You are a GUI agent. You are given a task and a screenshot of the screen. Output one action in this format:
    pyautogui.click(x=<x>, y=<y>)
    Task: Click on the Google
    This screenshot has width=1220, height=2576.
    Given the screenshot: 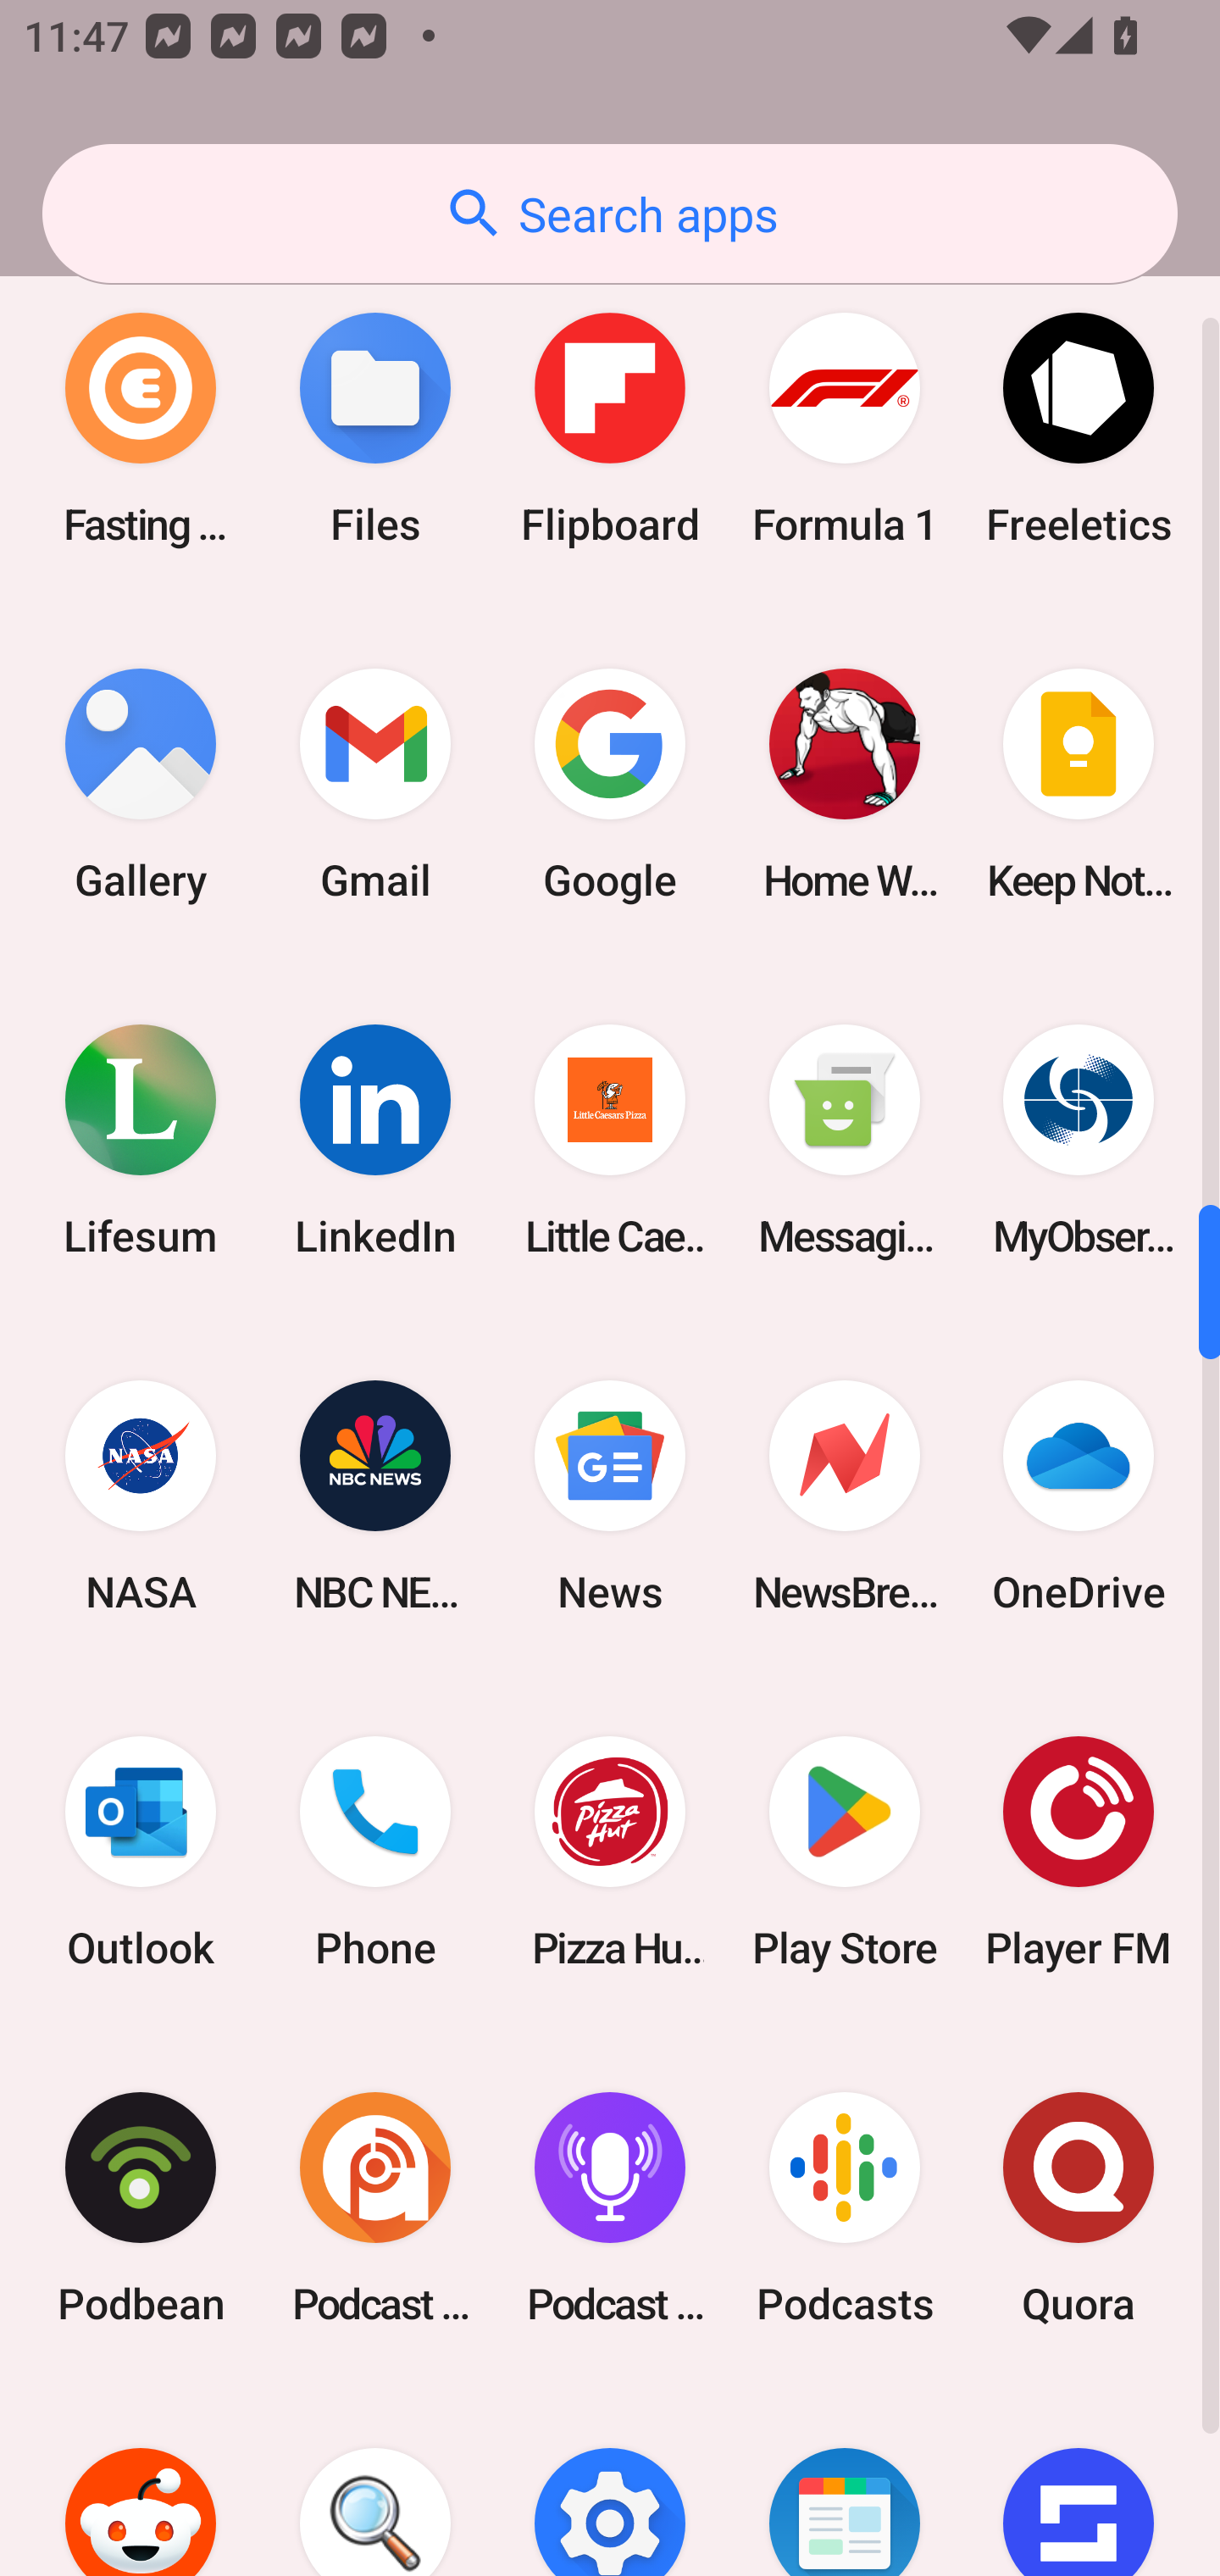 What is the action you would take?
    pyautogui.click(x=610, y=785)
    